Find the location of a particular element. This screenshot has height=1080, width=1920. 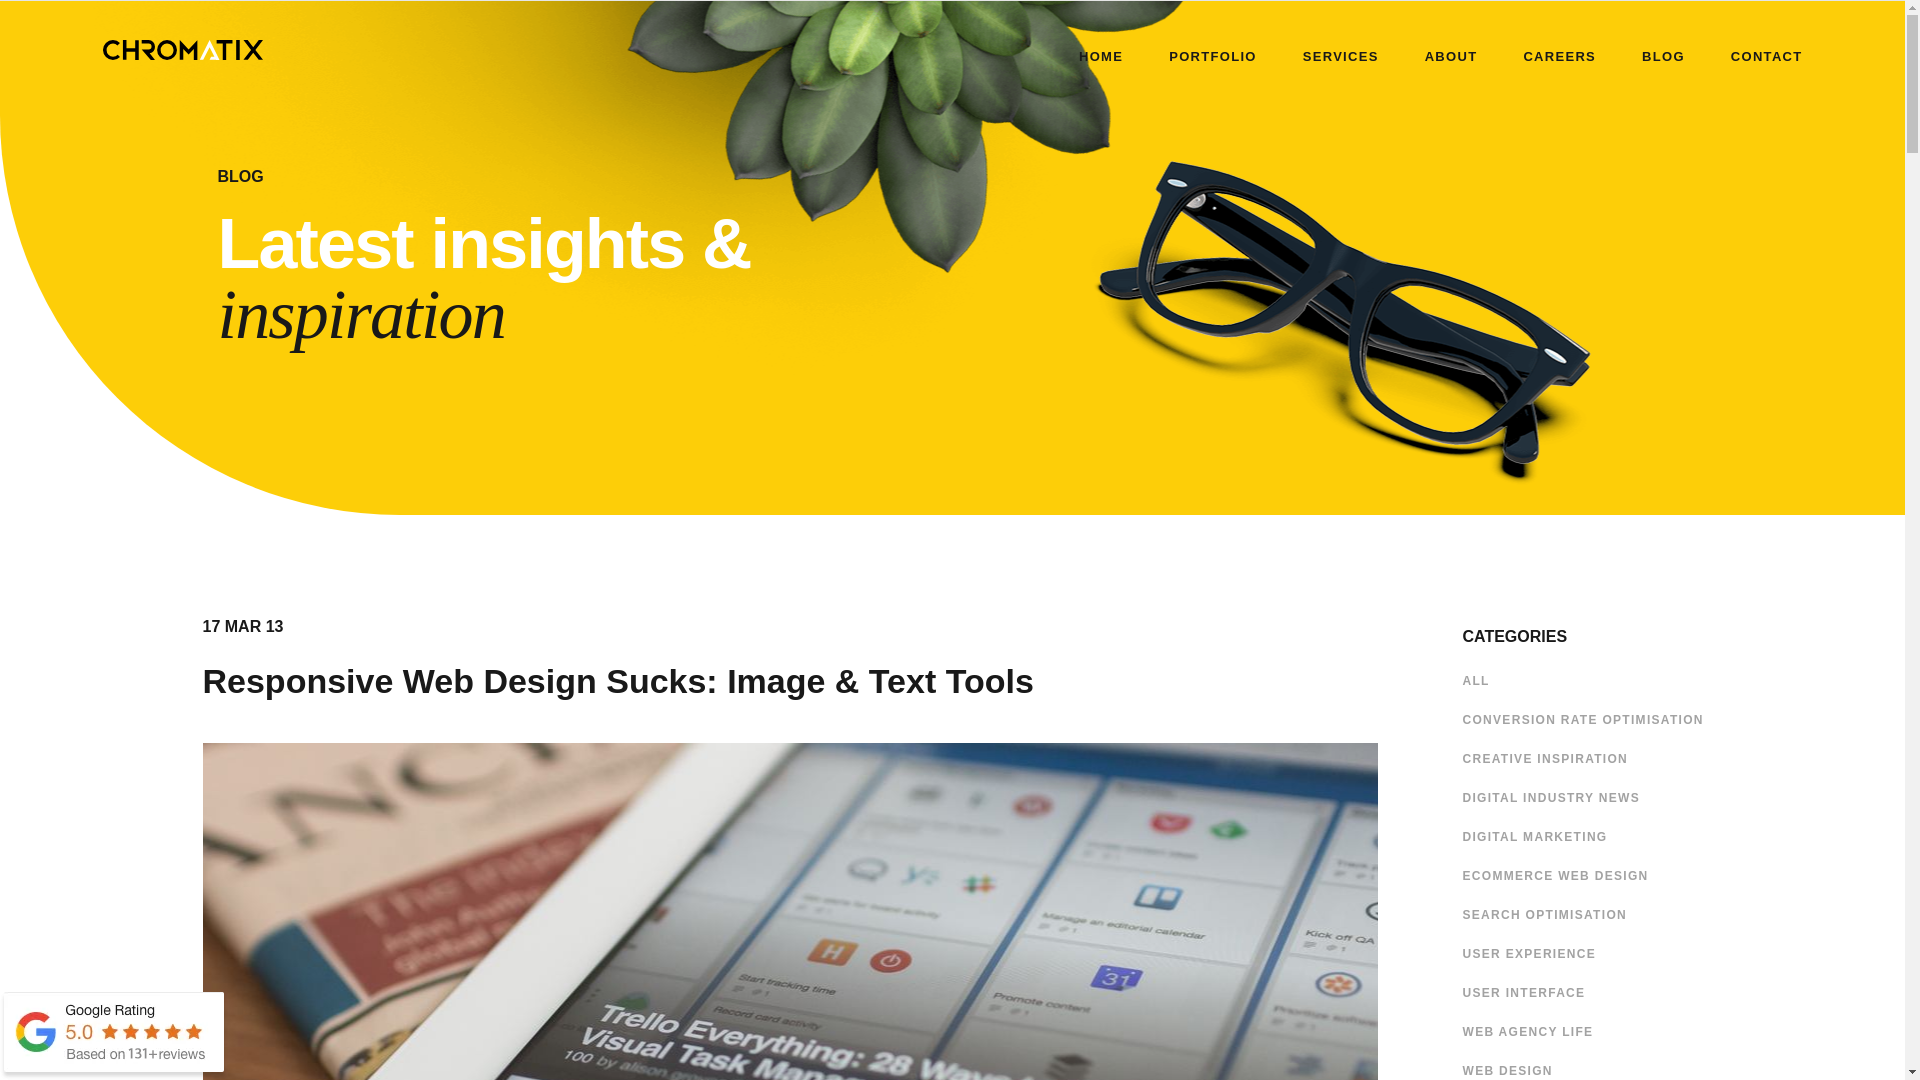

SERVICES is located at coordinates (1340, 56).